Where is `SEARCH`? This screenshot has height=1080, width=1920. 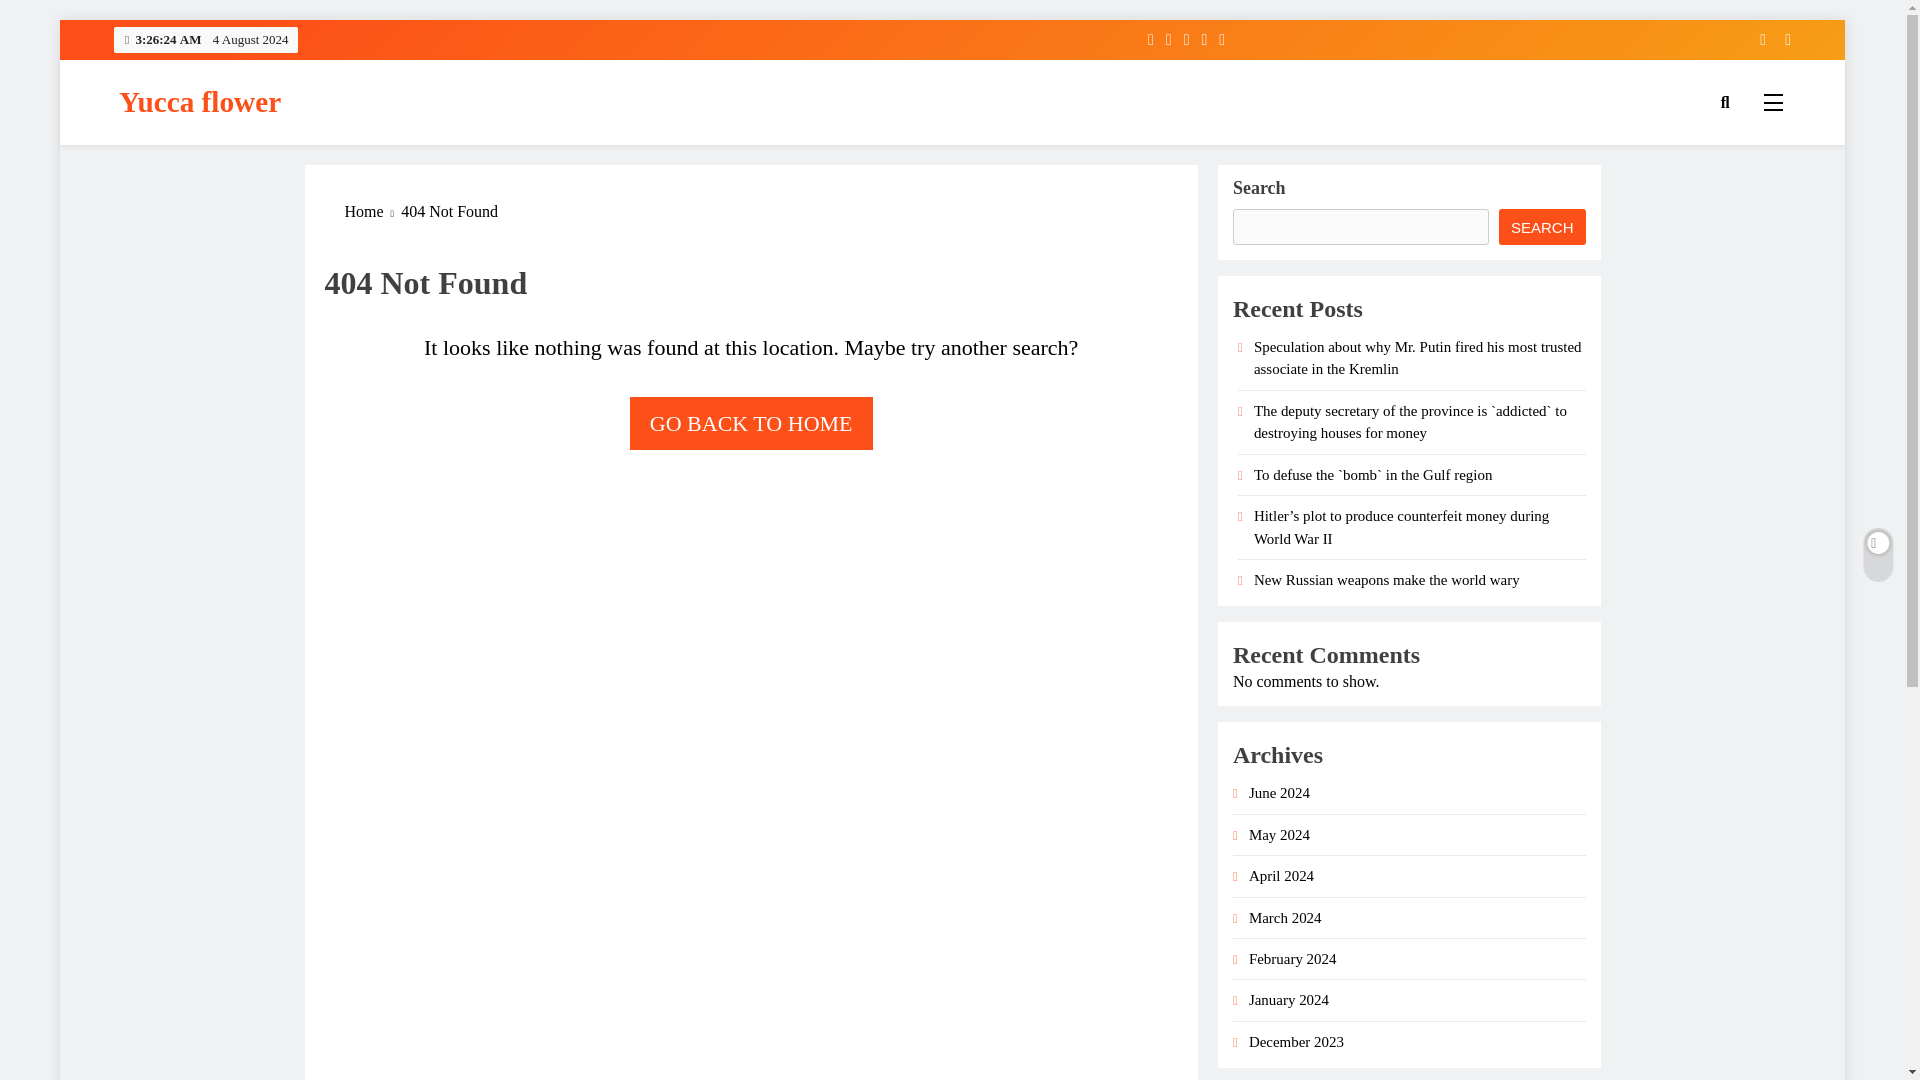
SEARCH is located at coordinates (1542, 227).